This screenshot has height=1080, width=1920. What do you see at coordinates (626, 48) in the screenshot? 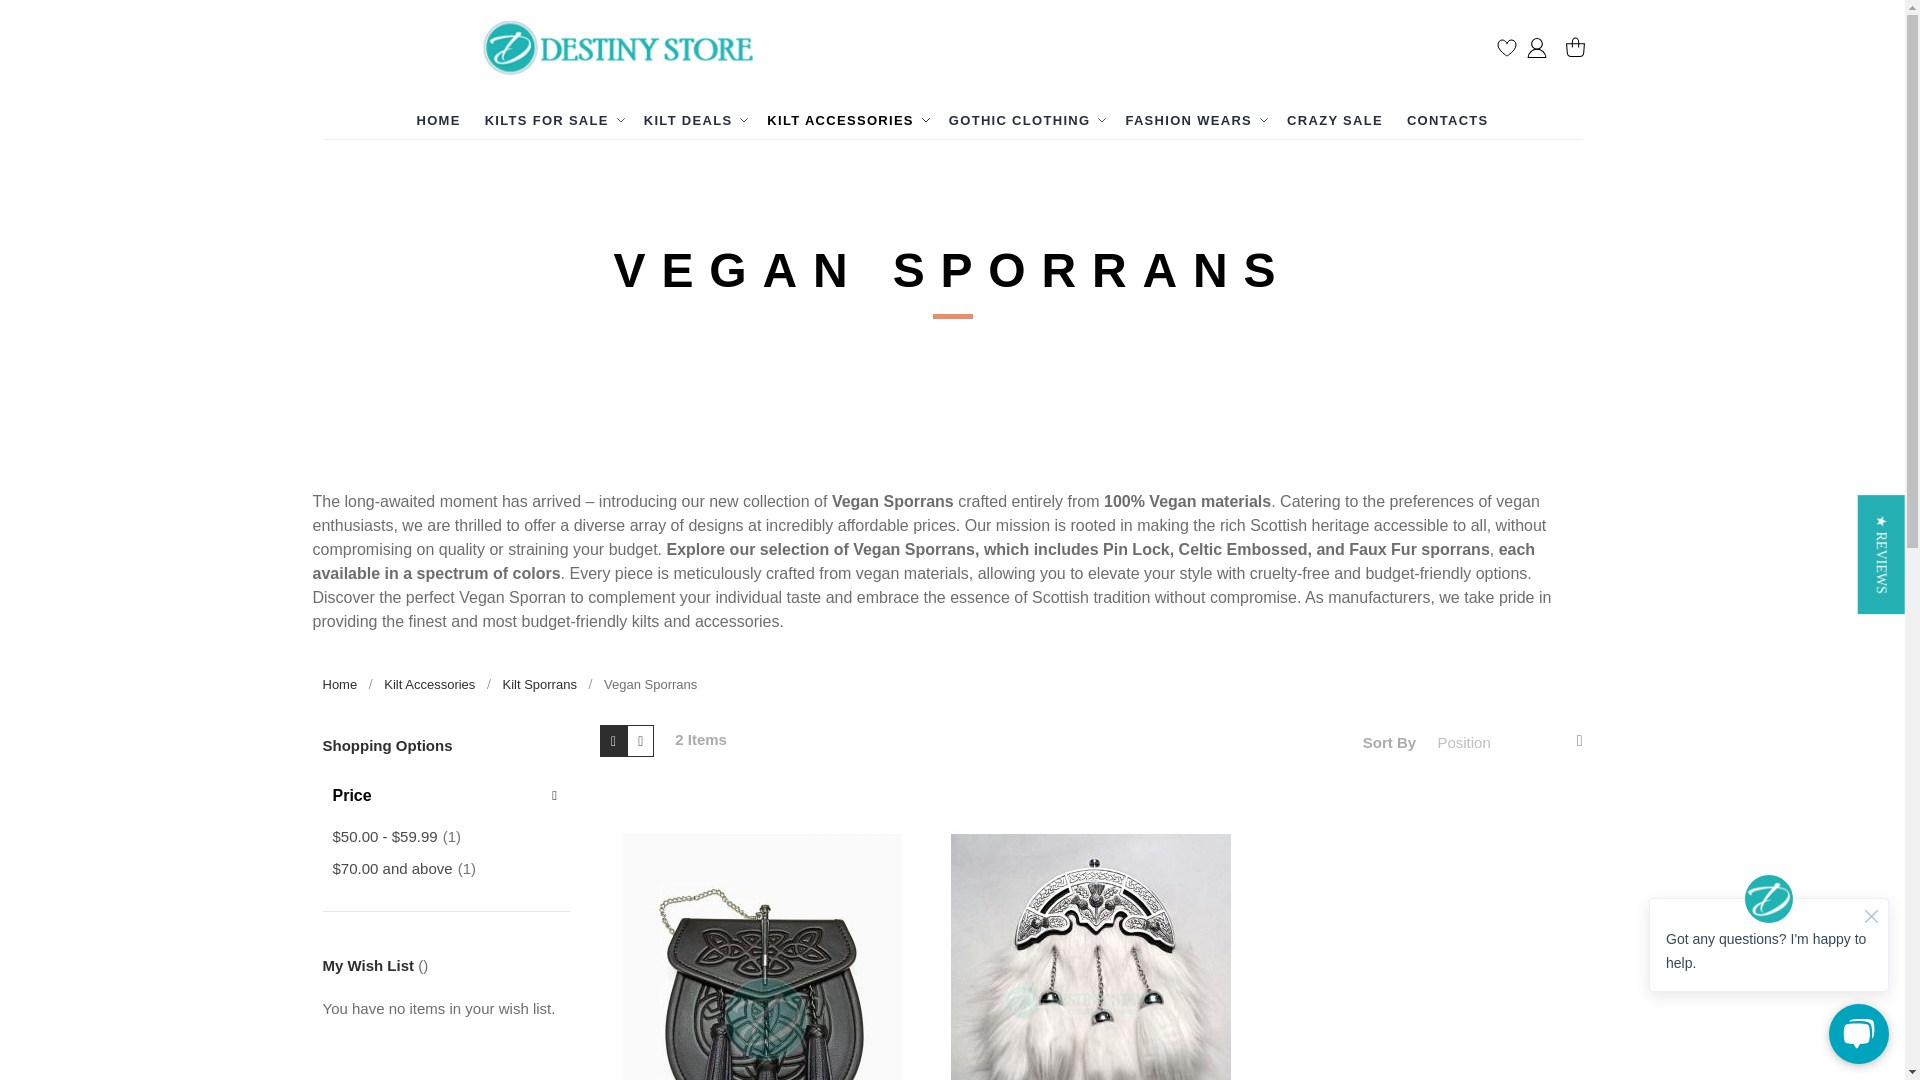
I see `Destiny Store` at bounding box center [626, 48].